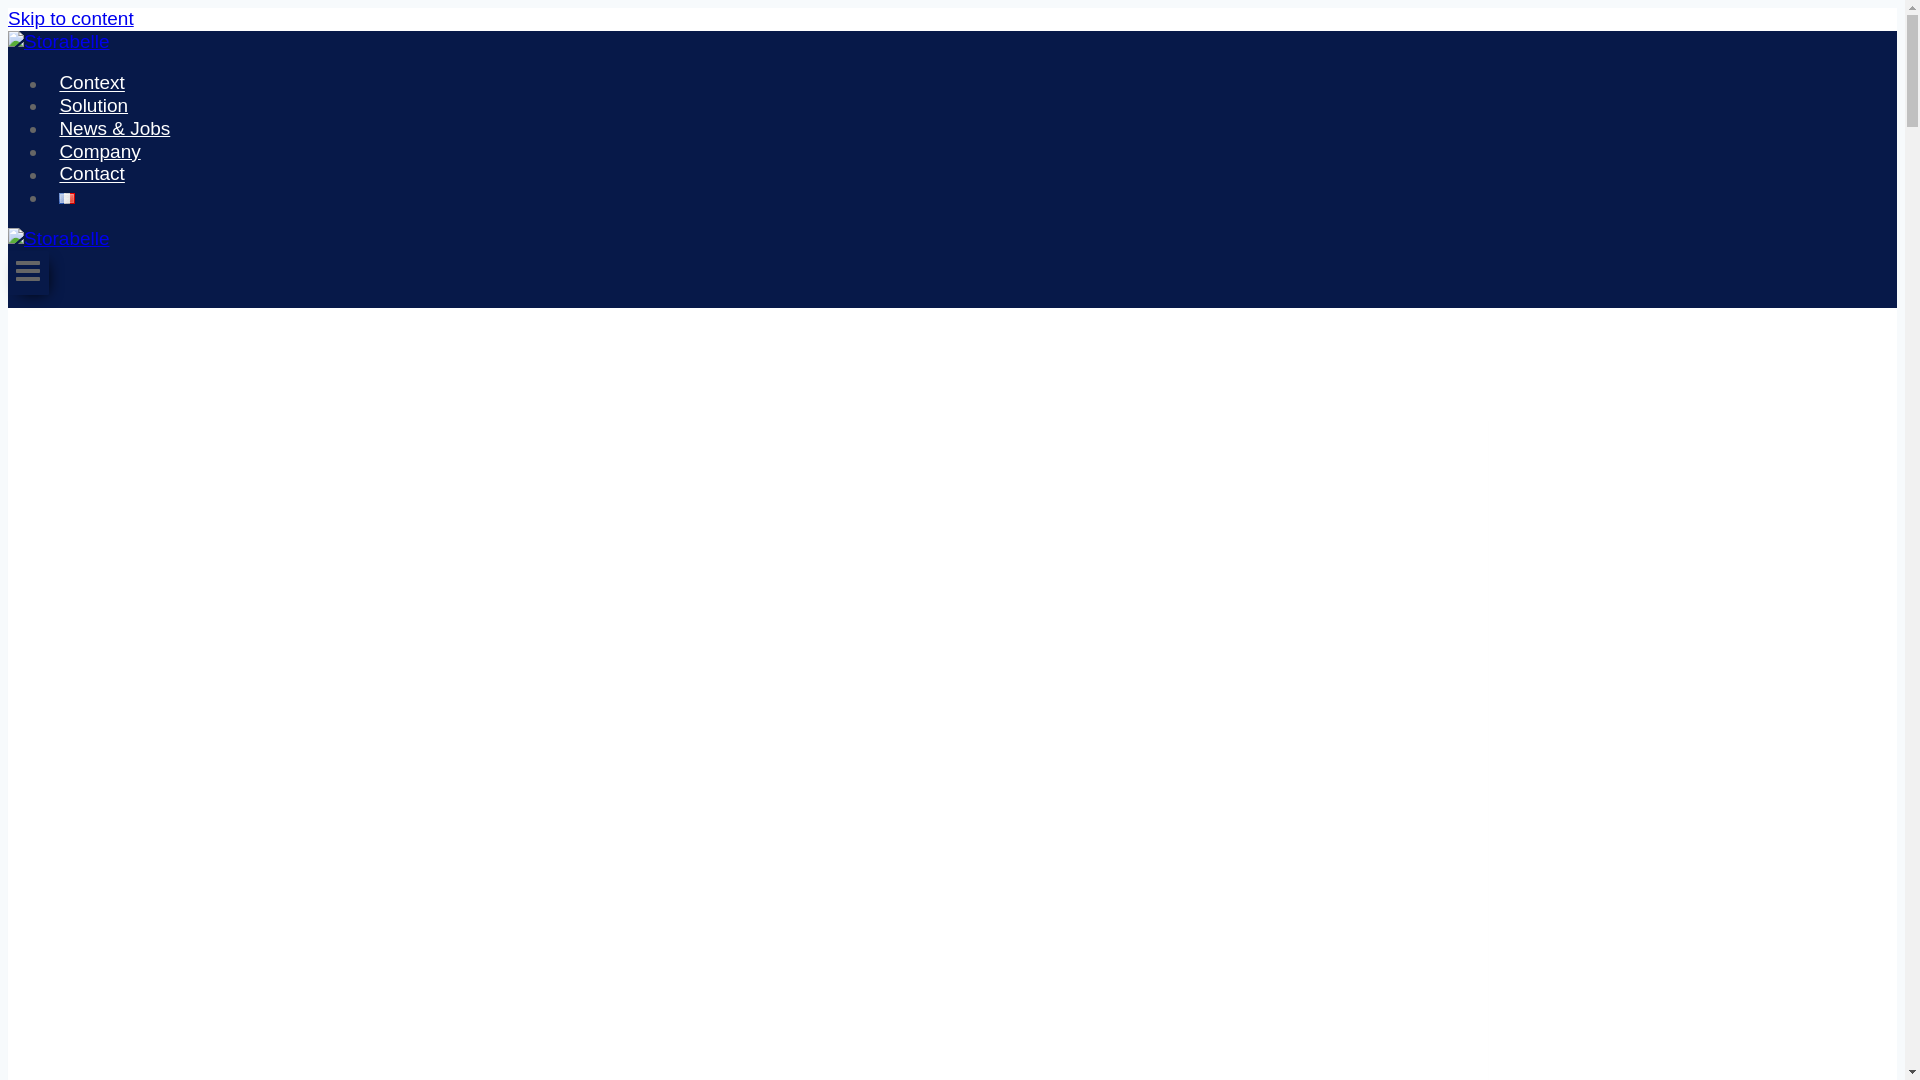 The width and height of the screenshot is (1920, 1080). I want to click on Solution, so click(93, 106).